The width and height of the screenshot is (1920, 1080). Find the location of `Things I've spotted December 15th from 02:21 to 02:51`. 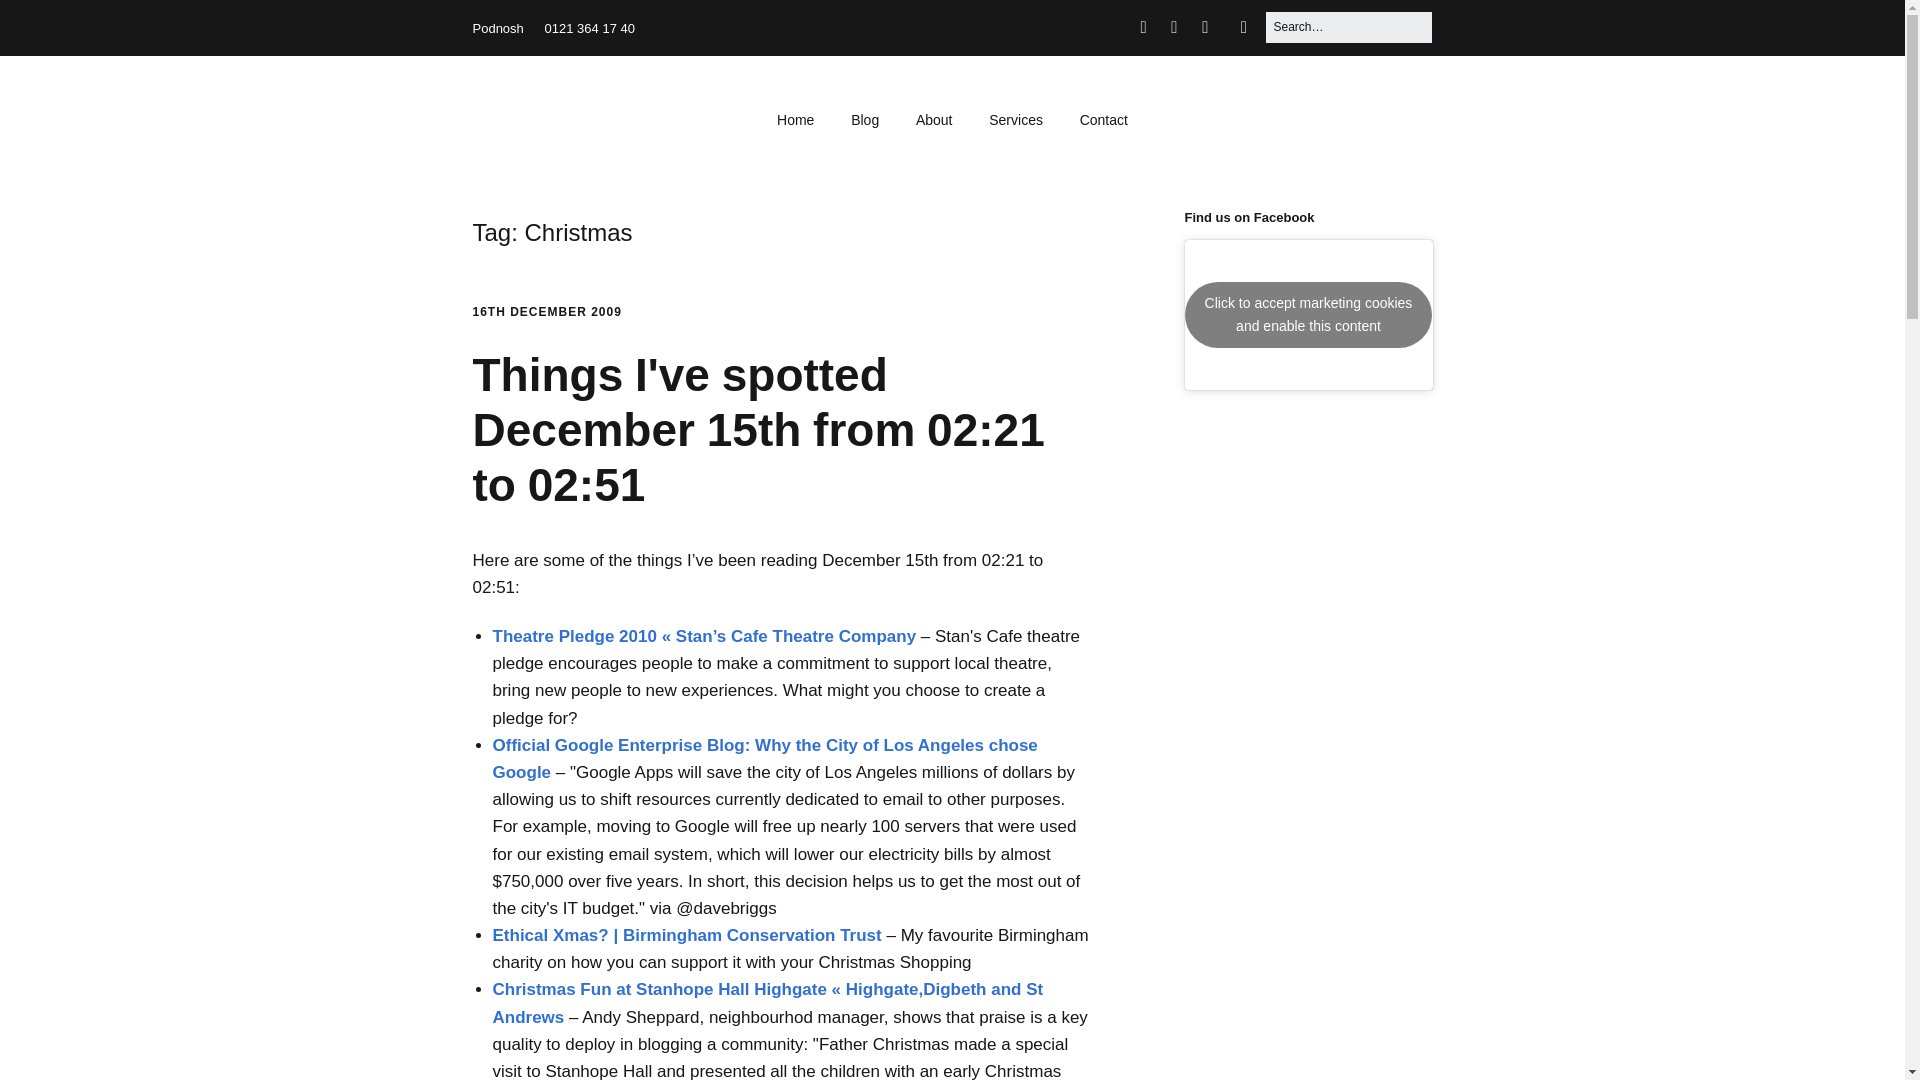

Things I've spotted December 15th from 02:21 to 02:51 is located at coordinates (758, 429).